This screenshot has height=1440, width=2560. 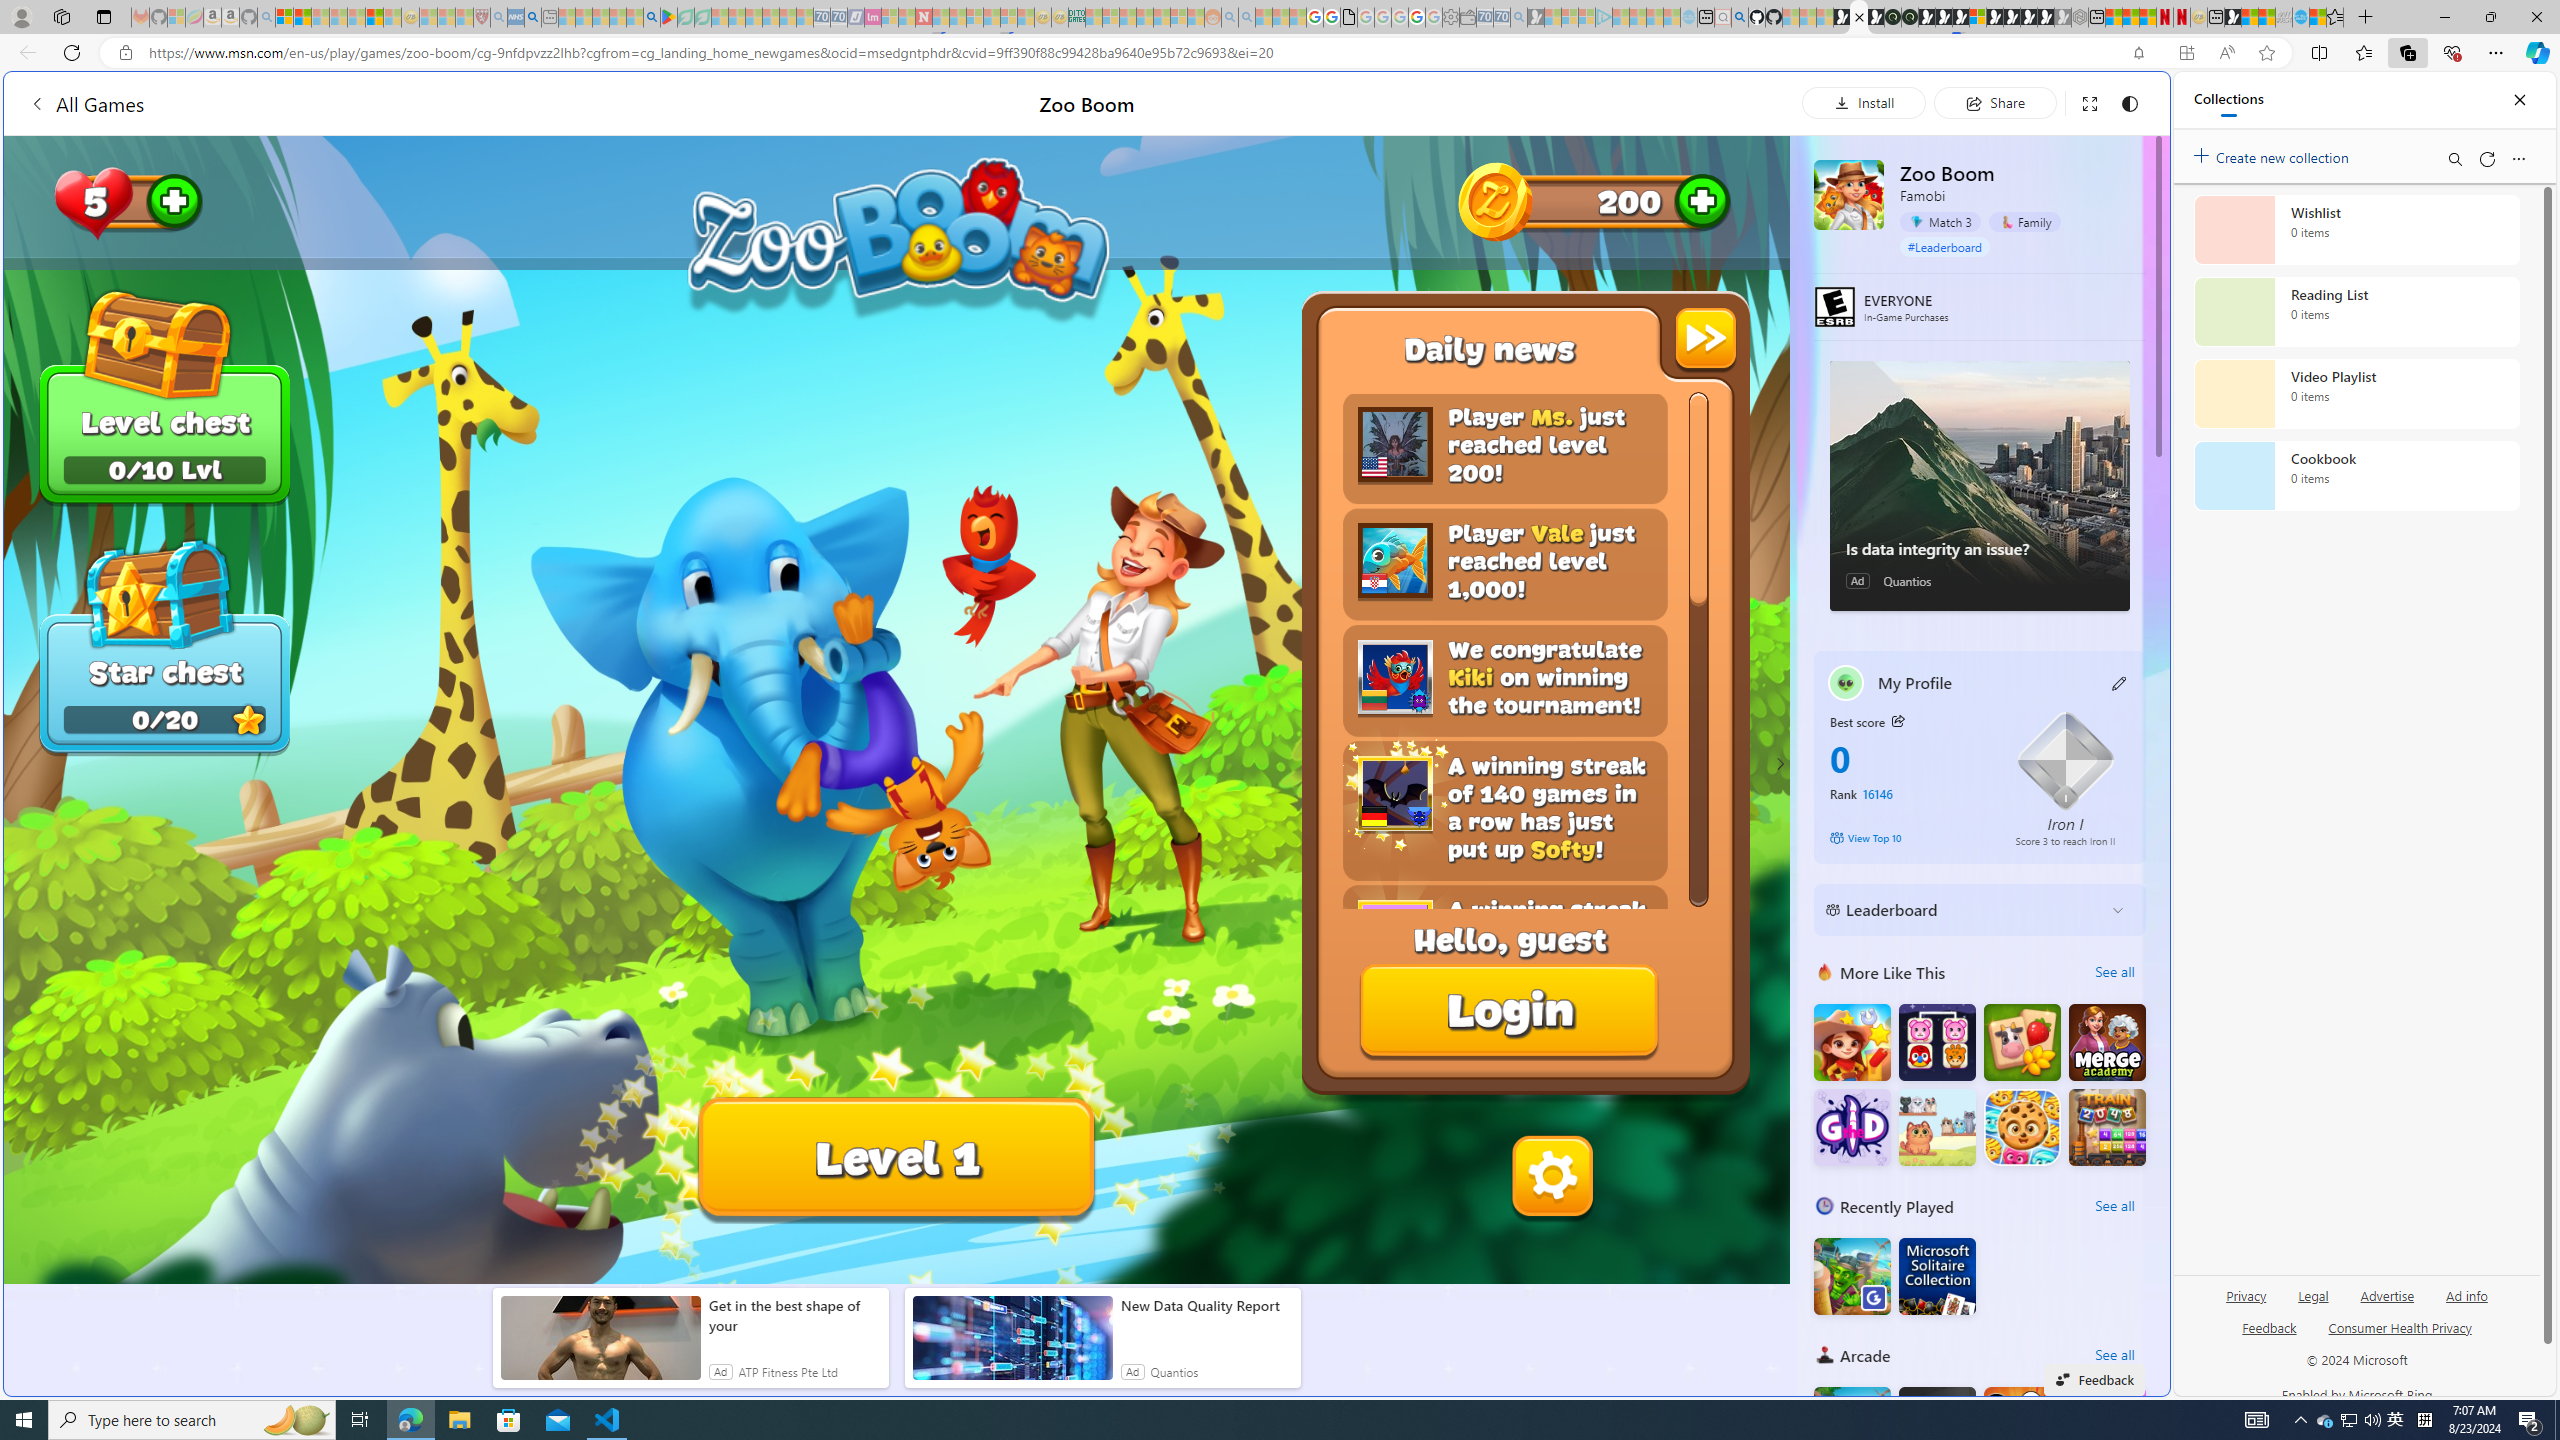 I want to click on World - MSN, so click(x=1280, y=684).